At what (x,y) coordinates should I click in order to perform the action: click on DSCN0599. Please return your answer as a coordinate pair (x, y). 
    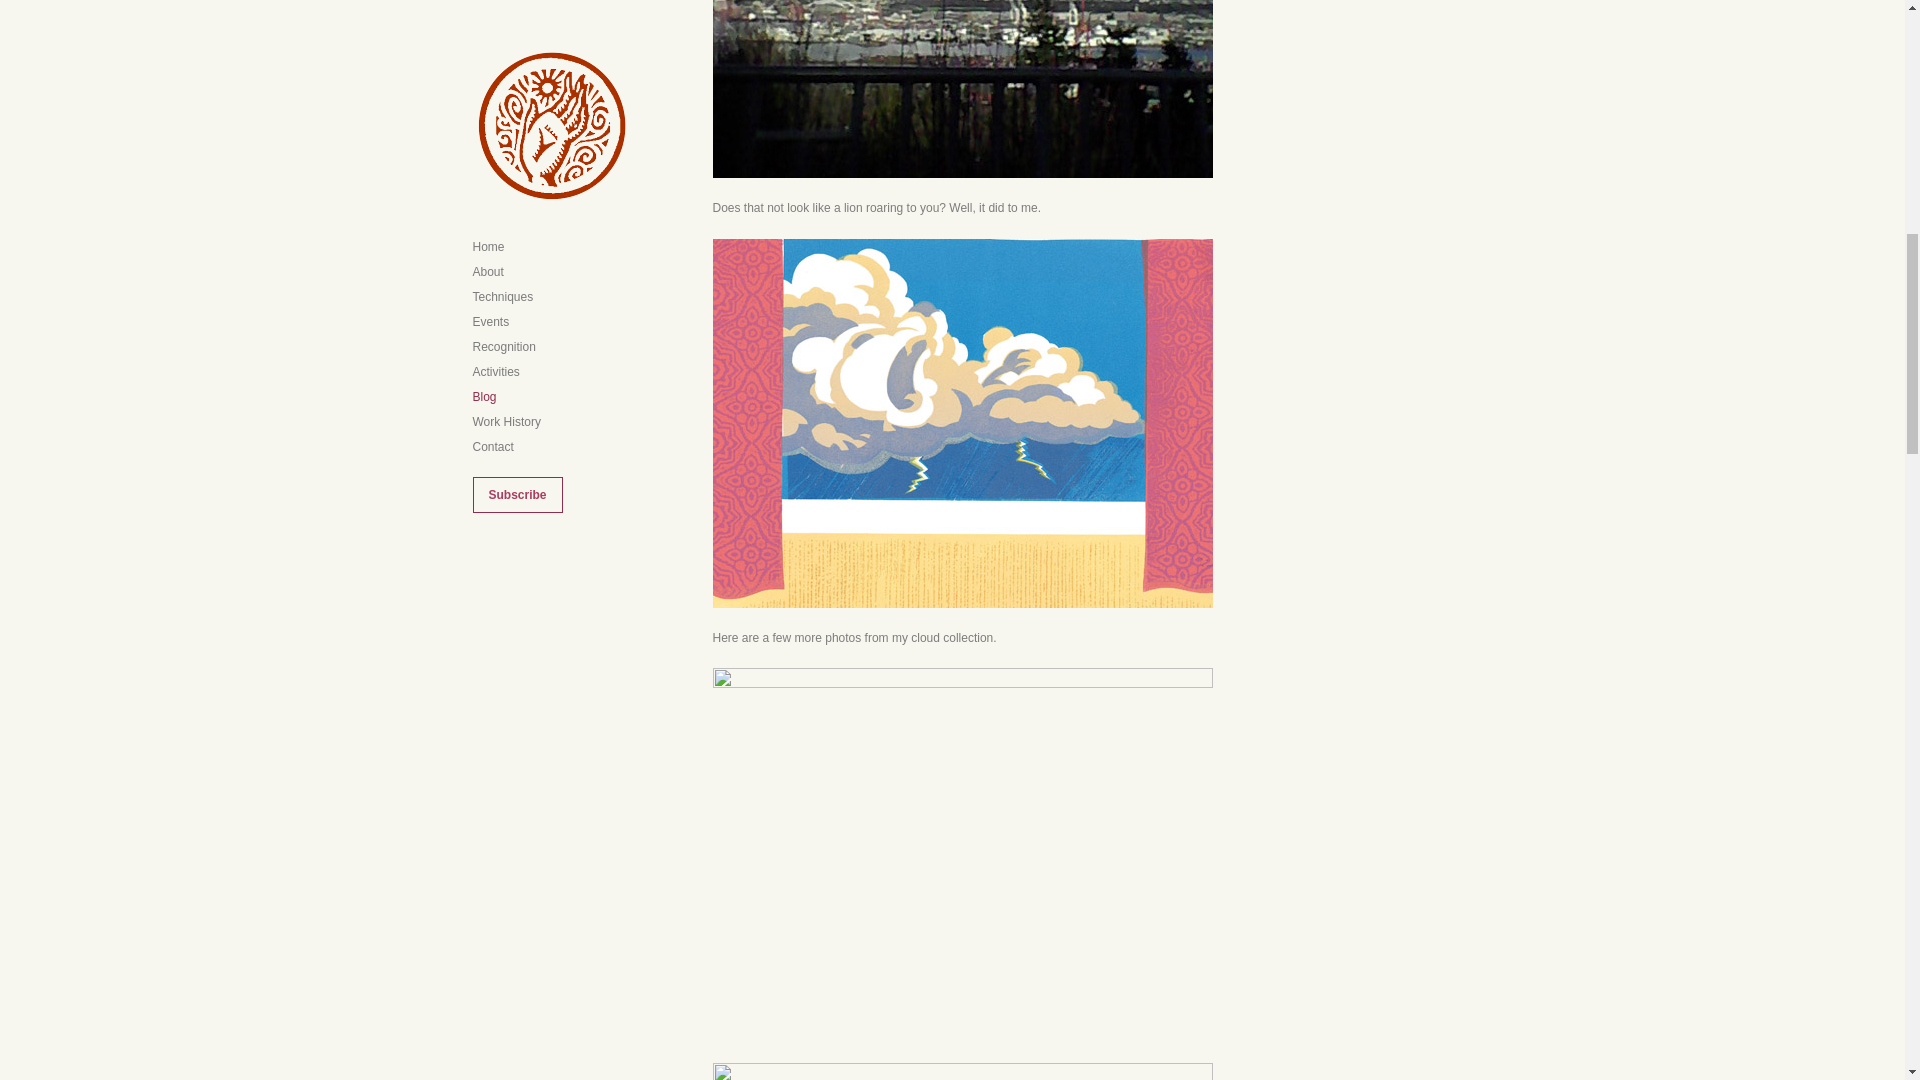
    Looking at the image, I should click on (962, 1071).